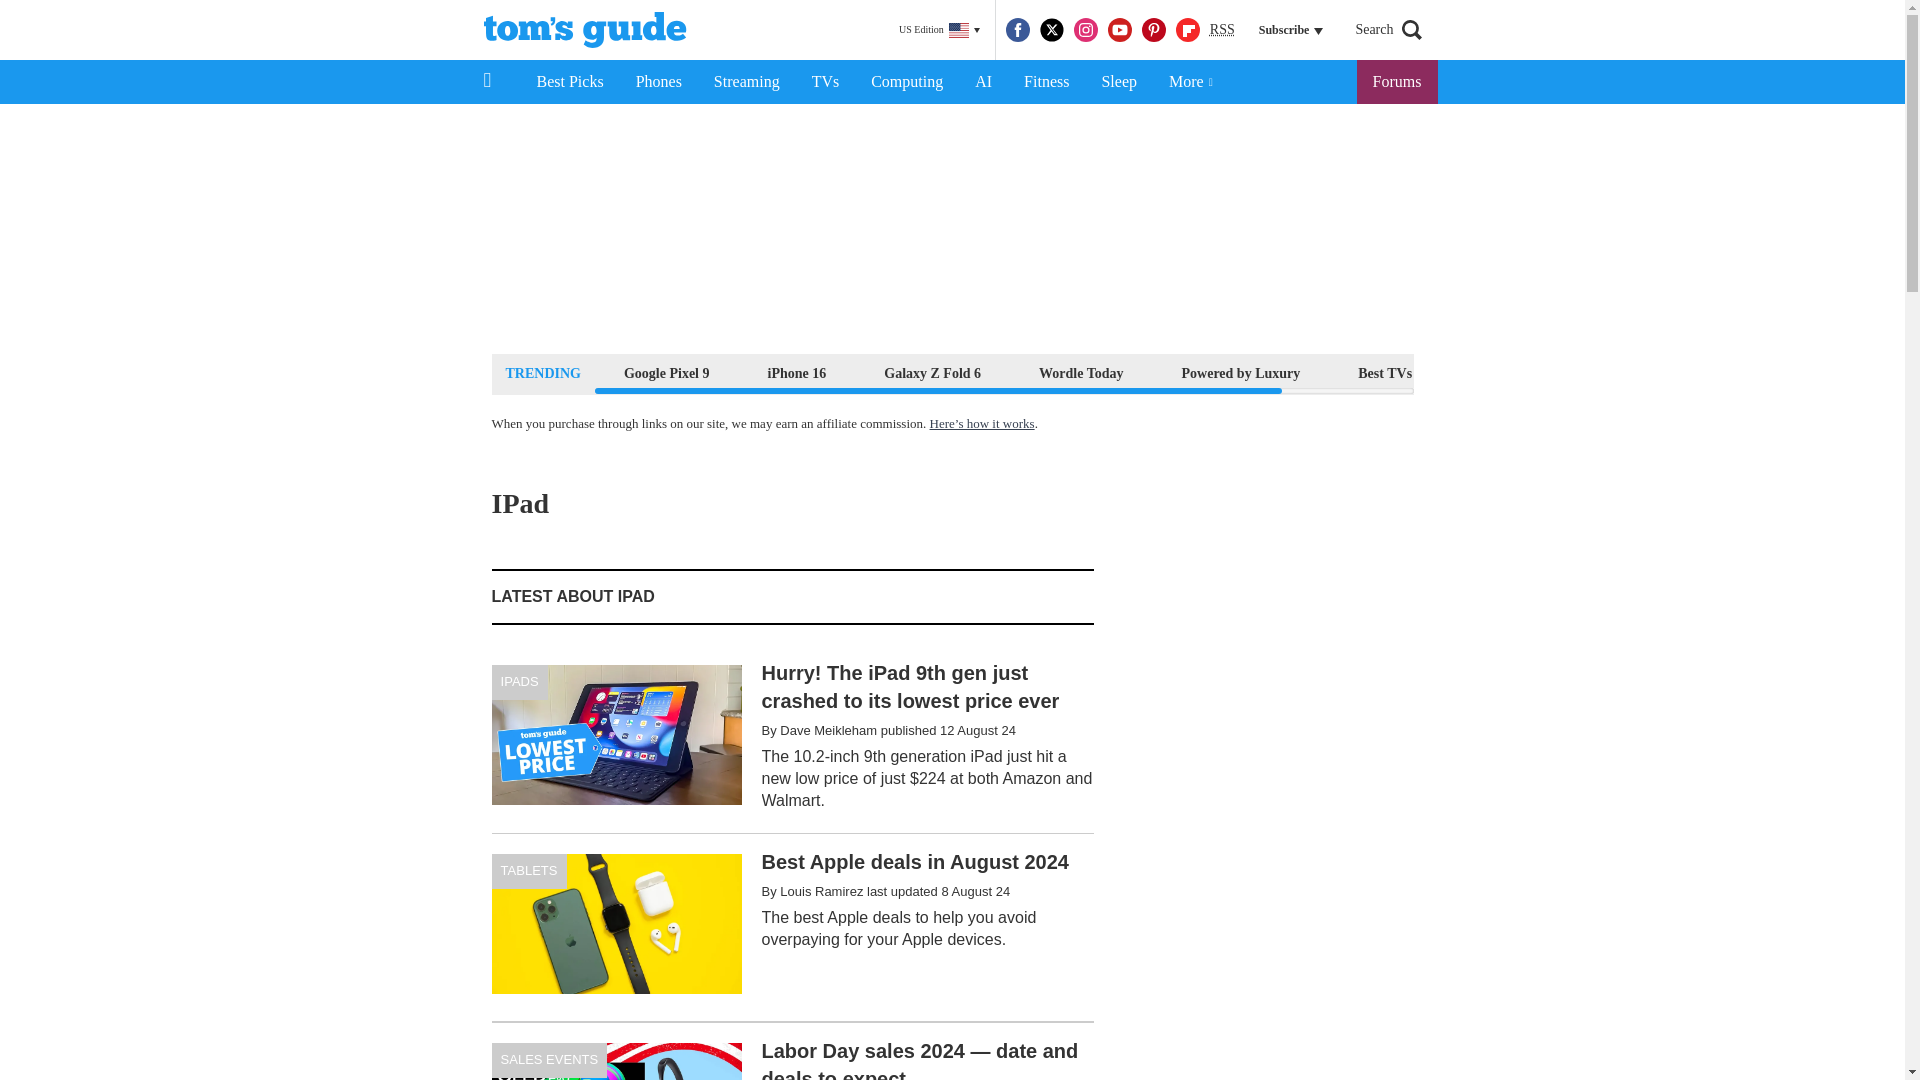 This screenshot has height=1080, width=1920. What do you see at coordinates (659, 82) in the screenshot?
I see `Phones` at bounding box center [659, 82].